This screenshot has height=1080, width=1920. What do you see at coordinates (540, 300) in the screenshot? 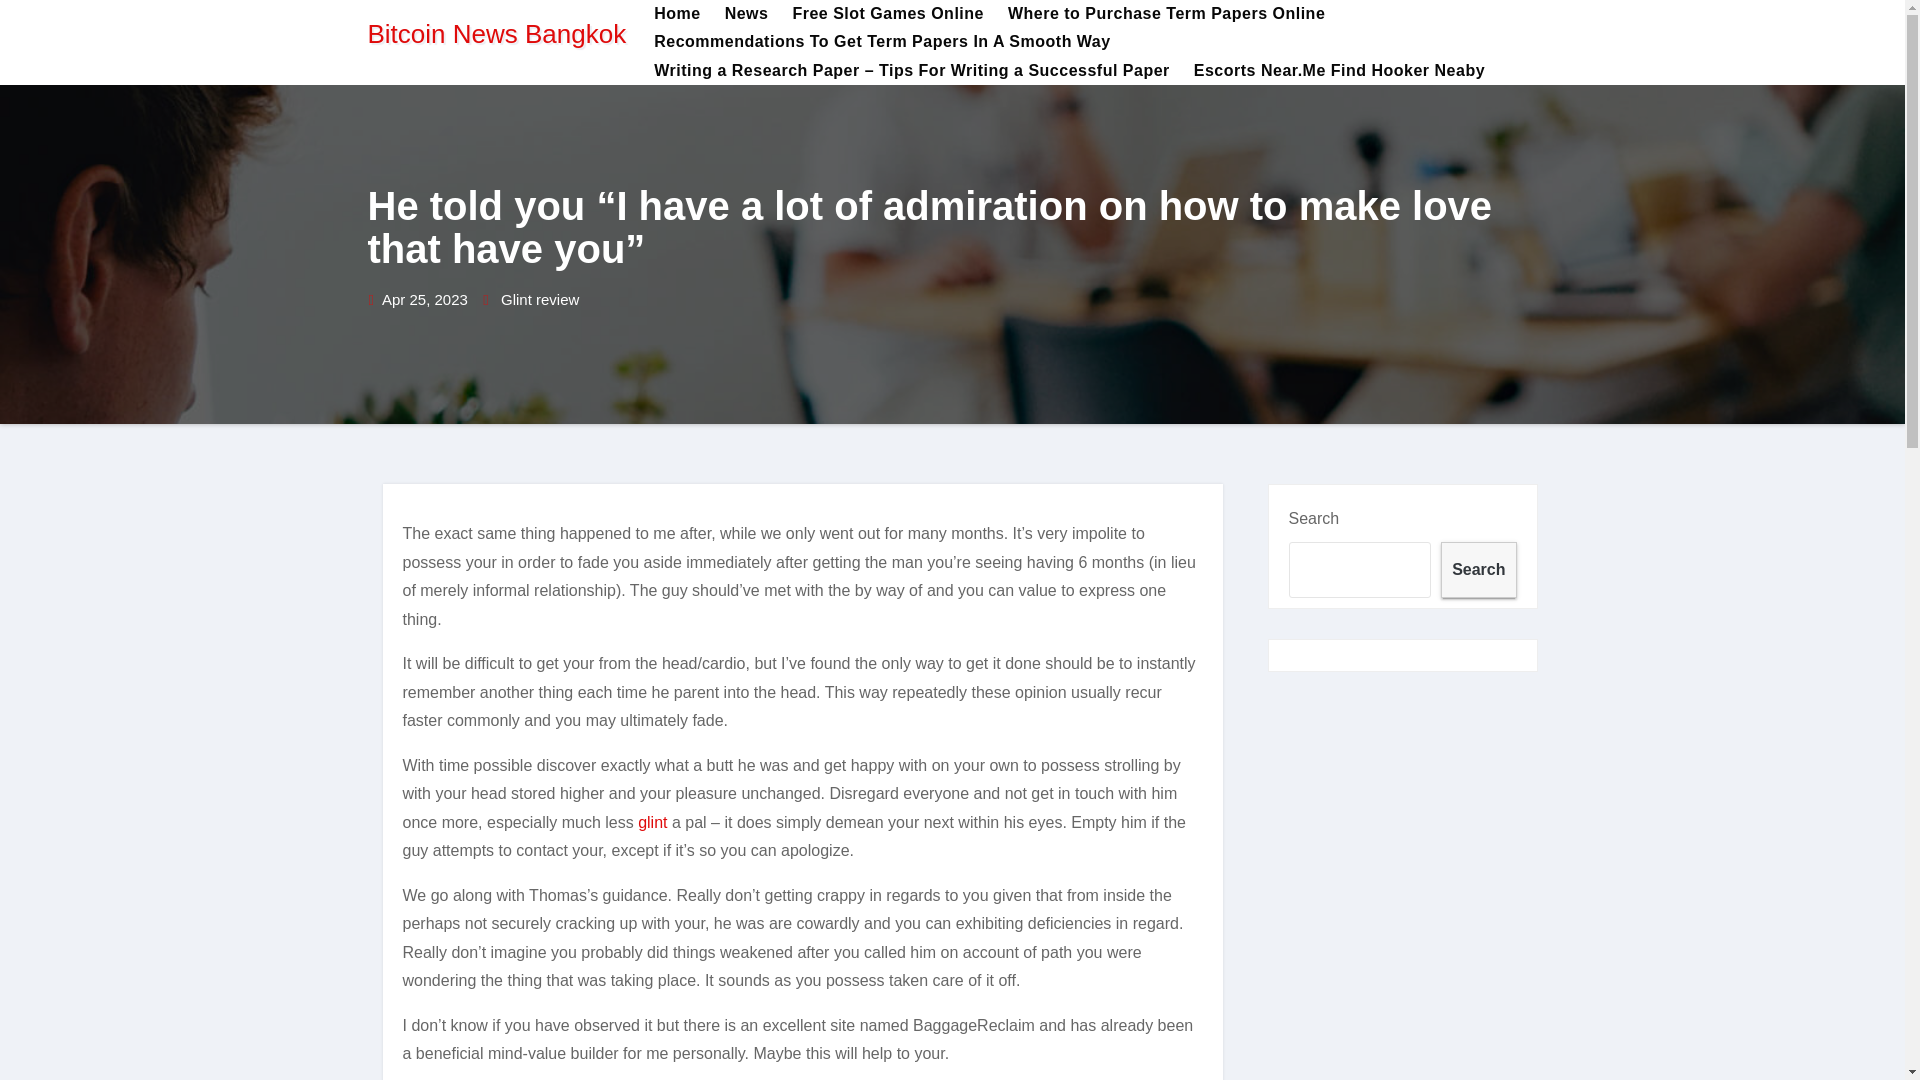
I see `Glint review` at bounding box center [540, 300].